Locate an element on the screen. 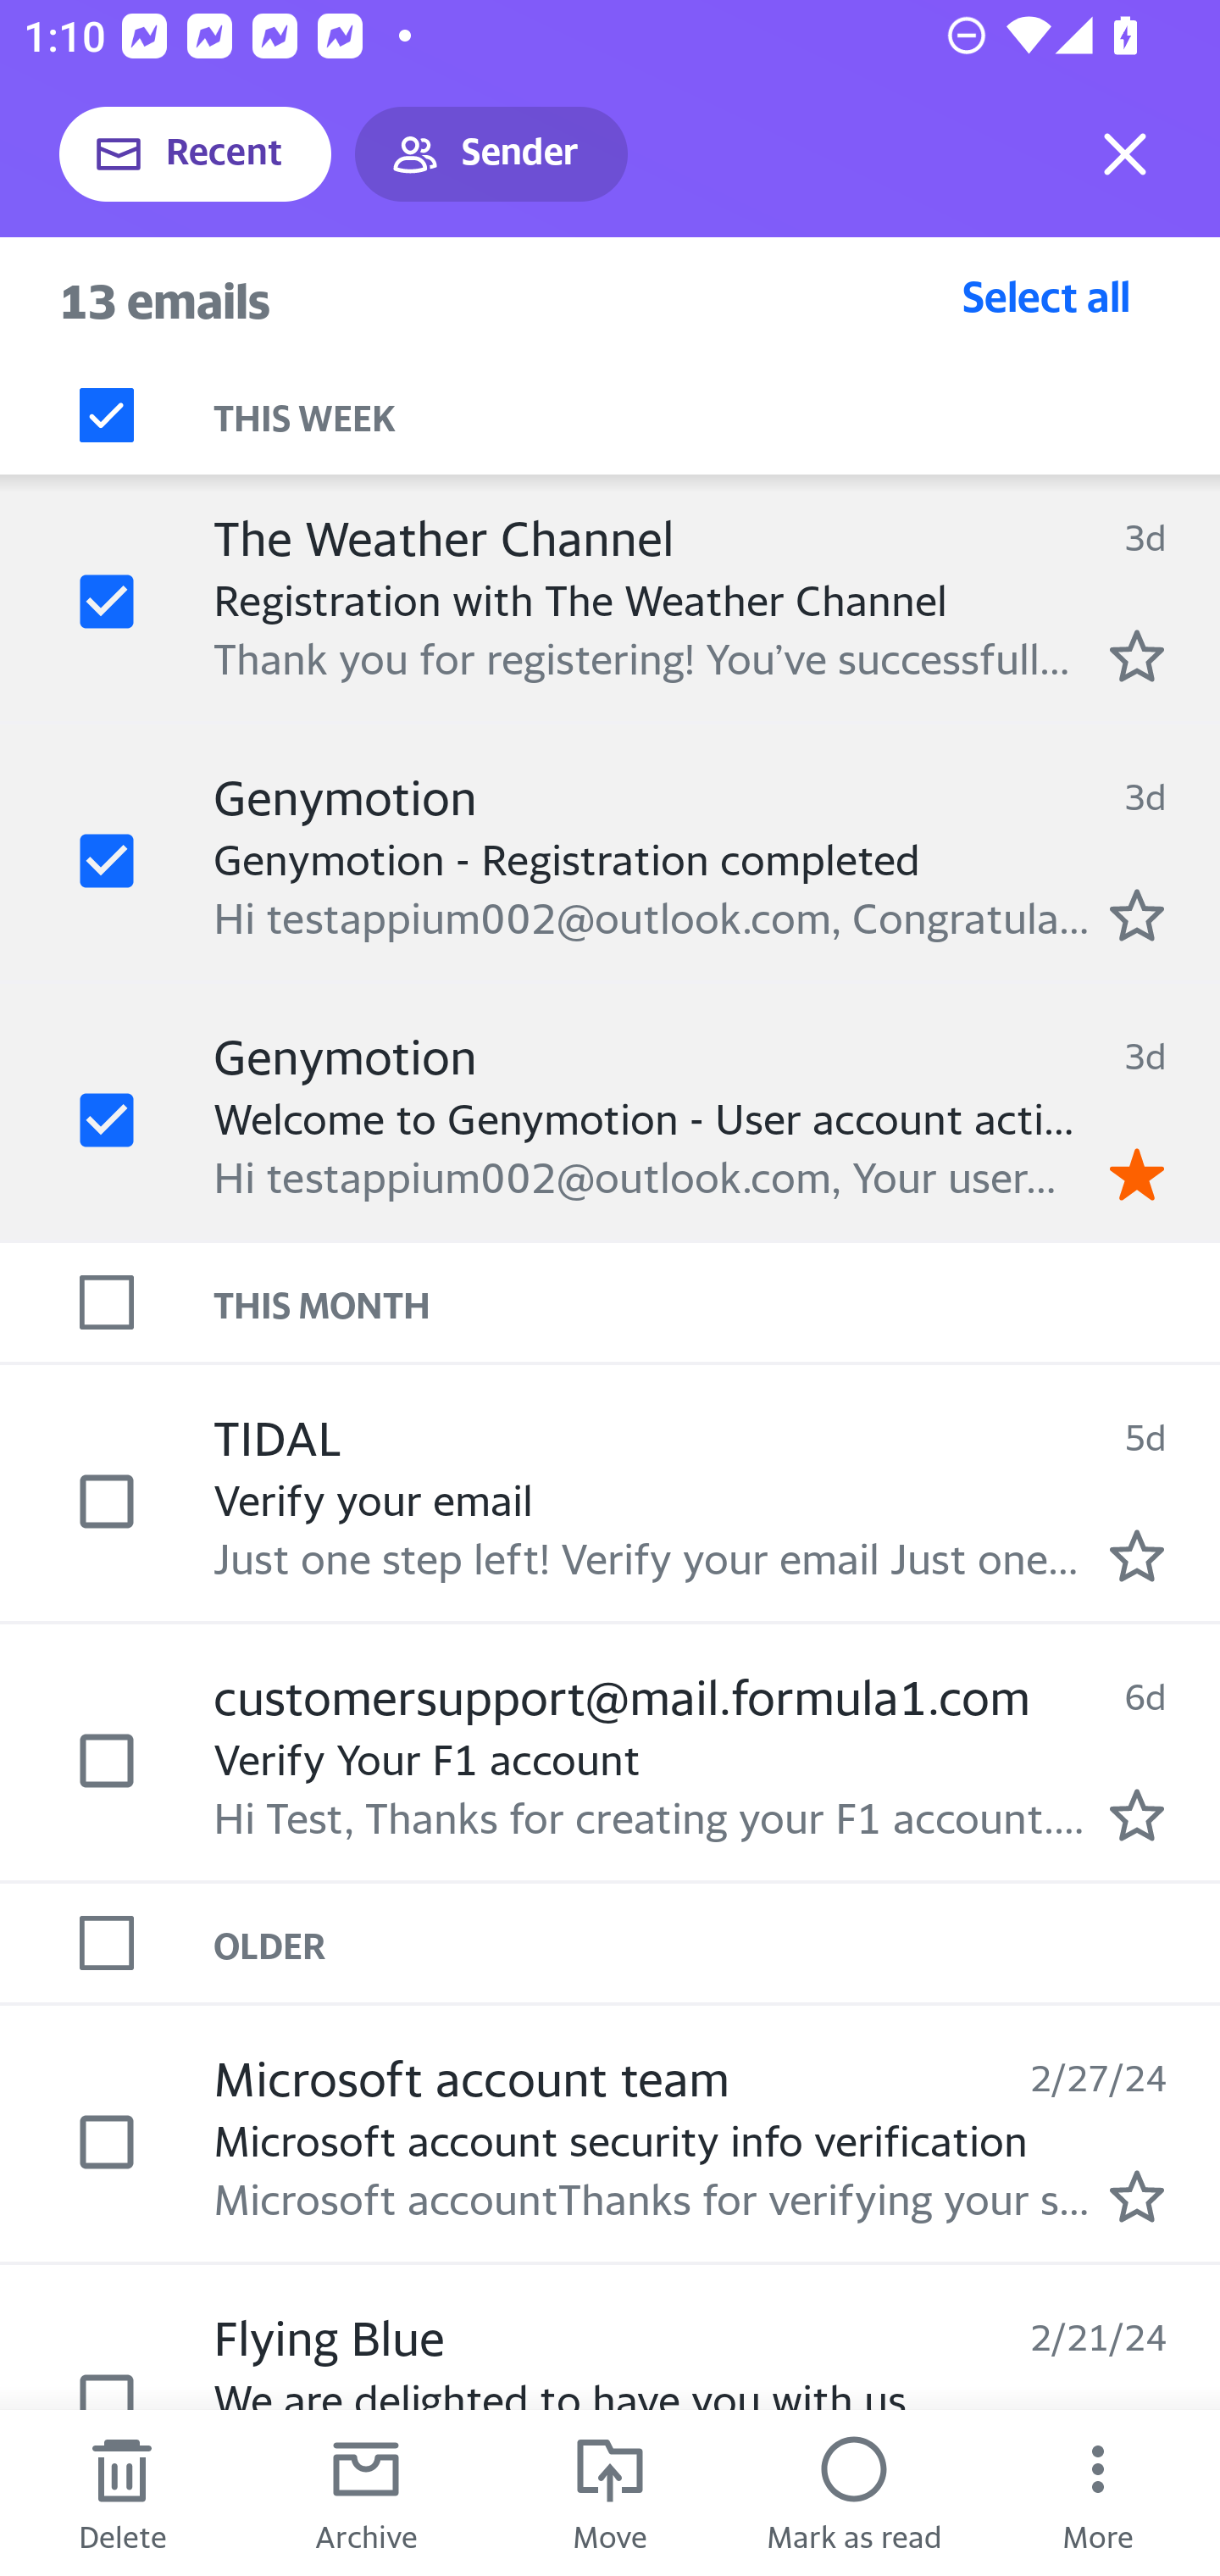  Mark as read is located at coordinates (854, 2493).